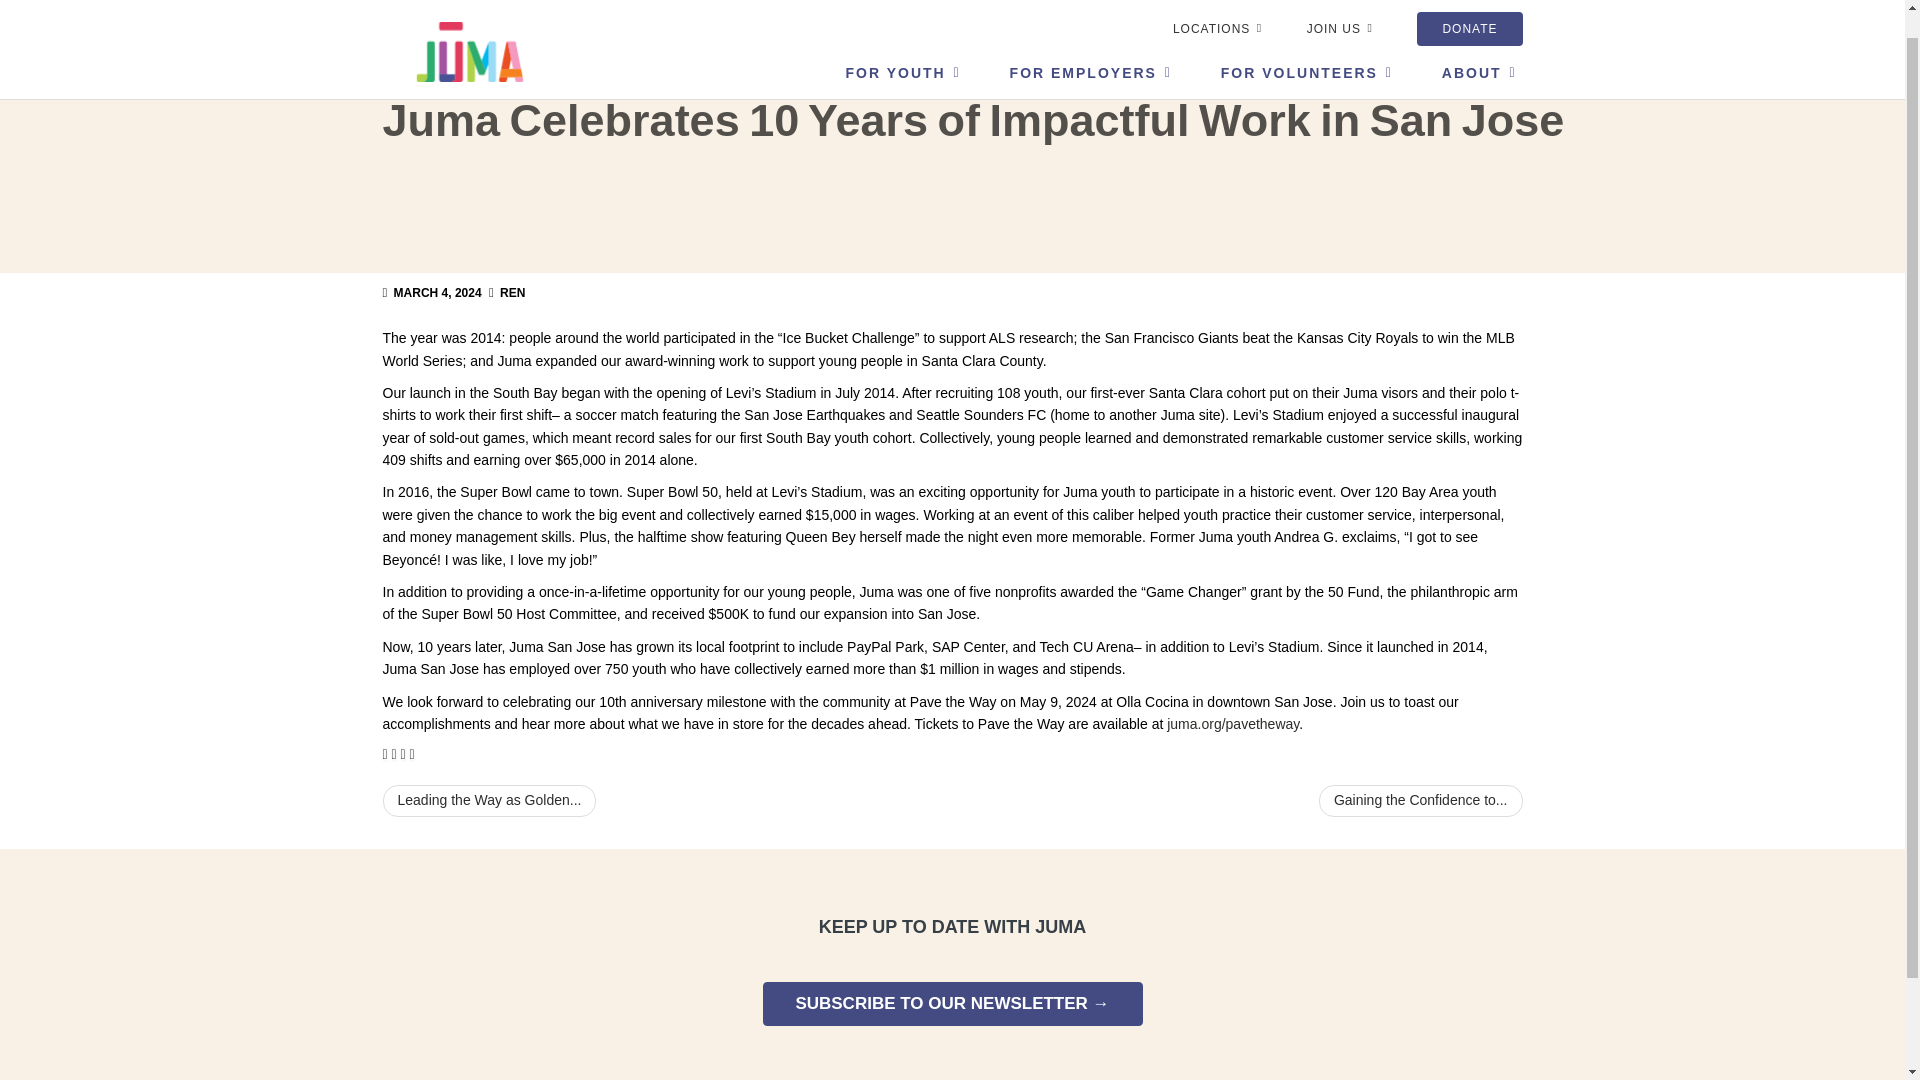 The width and height of the screenshot is (1920, 1080). I want to click on Locations, so click(1215, 10).